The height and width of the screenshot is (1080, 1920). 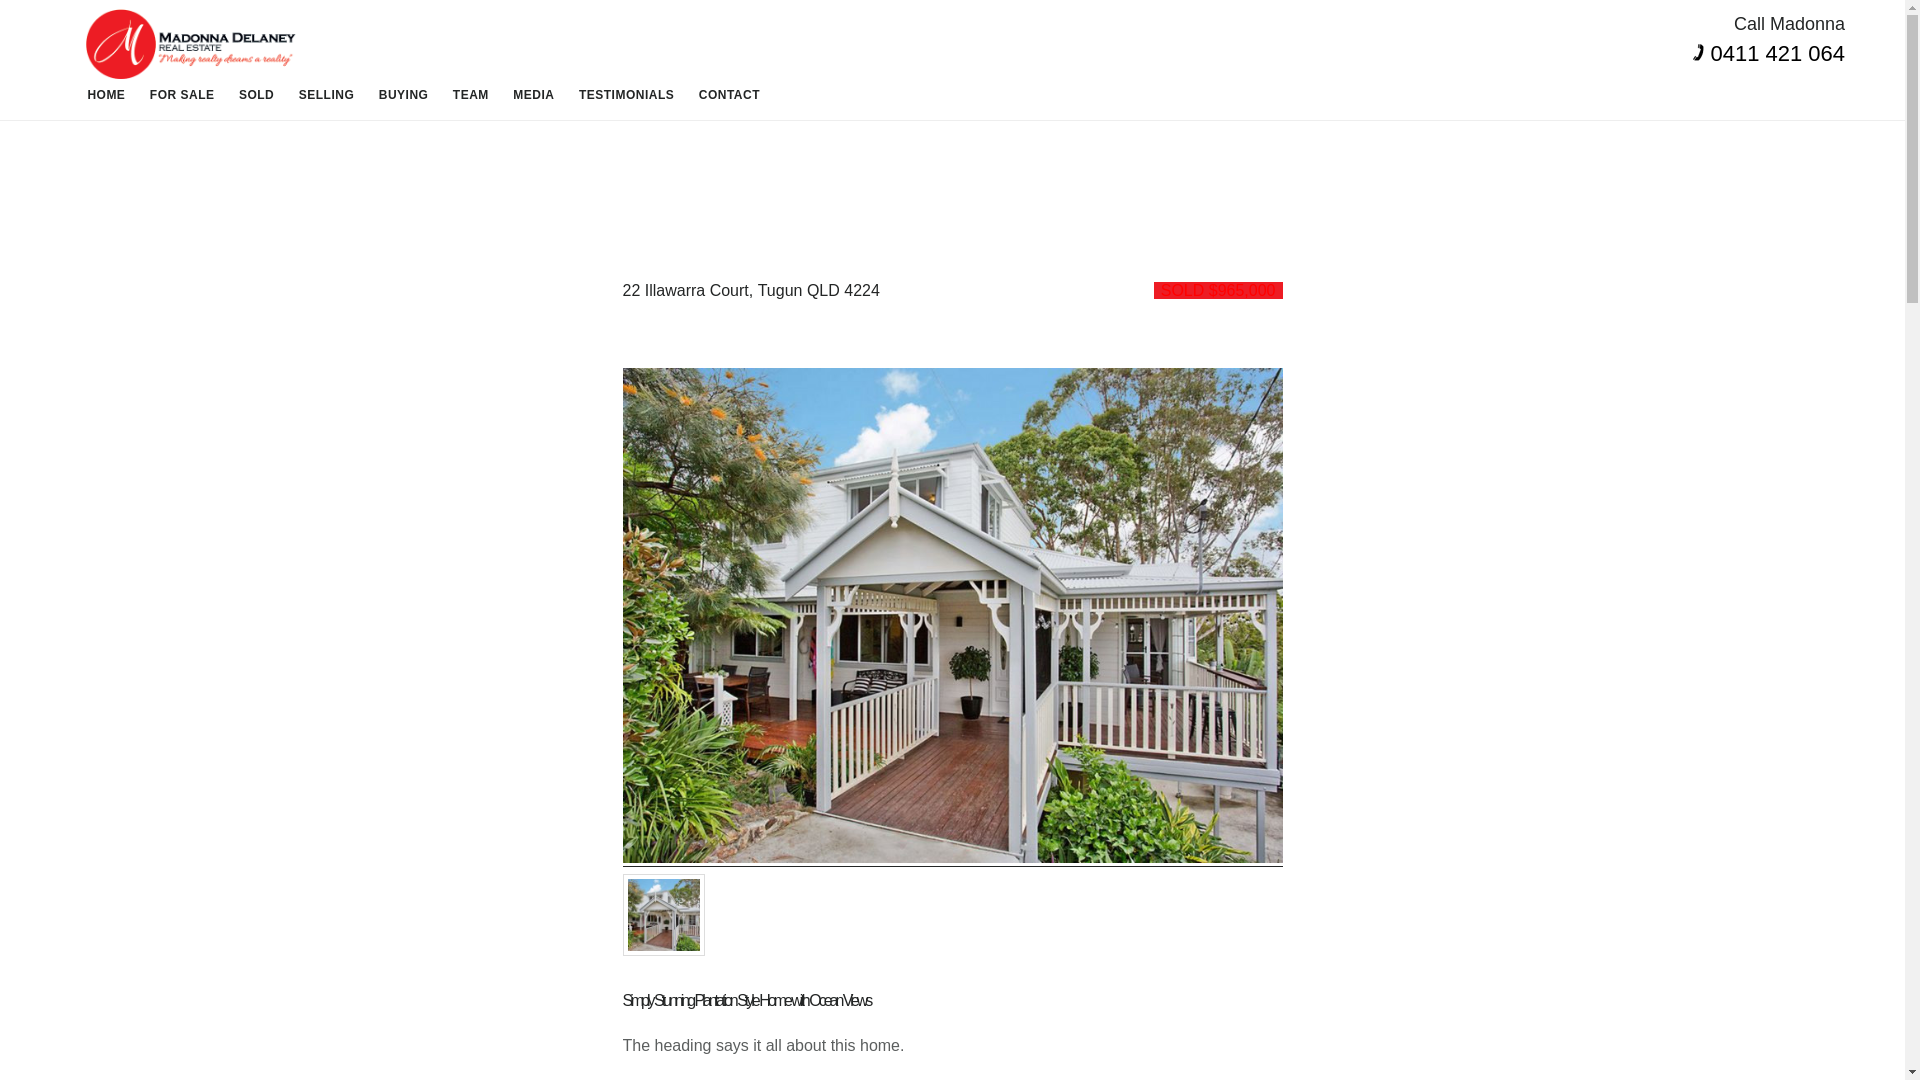 What do you see at coordinates (404, 94) in the screenshot?
I see `BUYING` at bounding box center [404, 94].